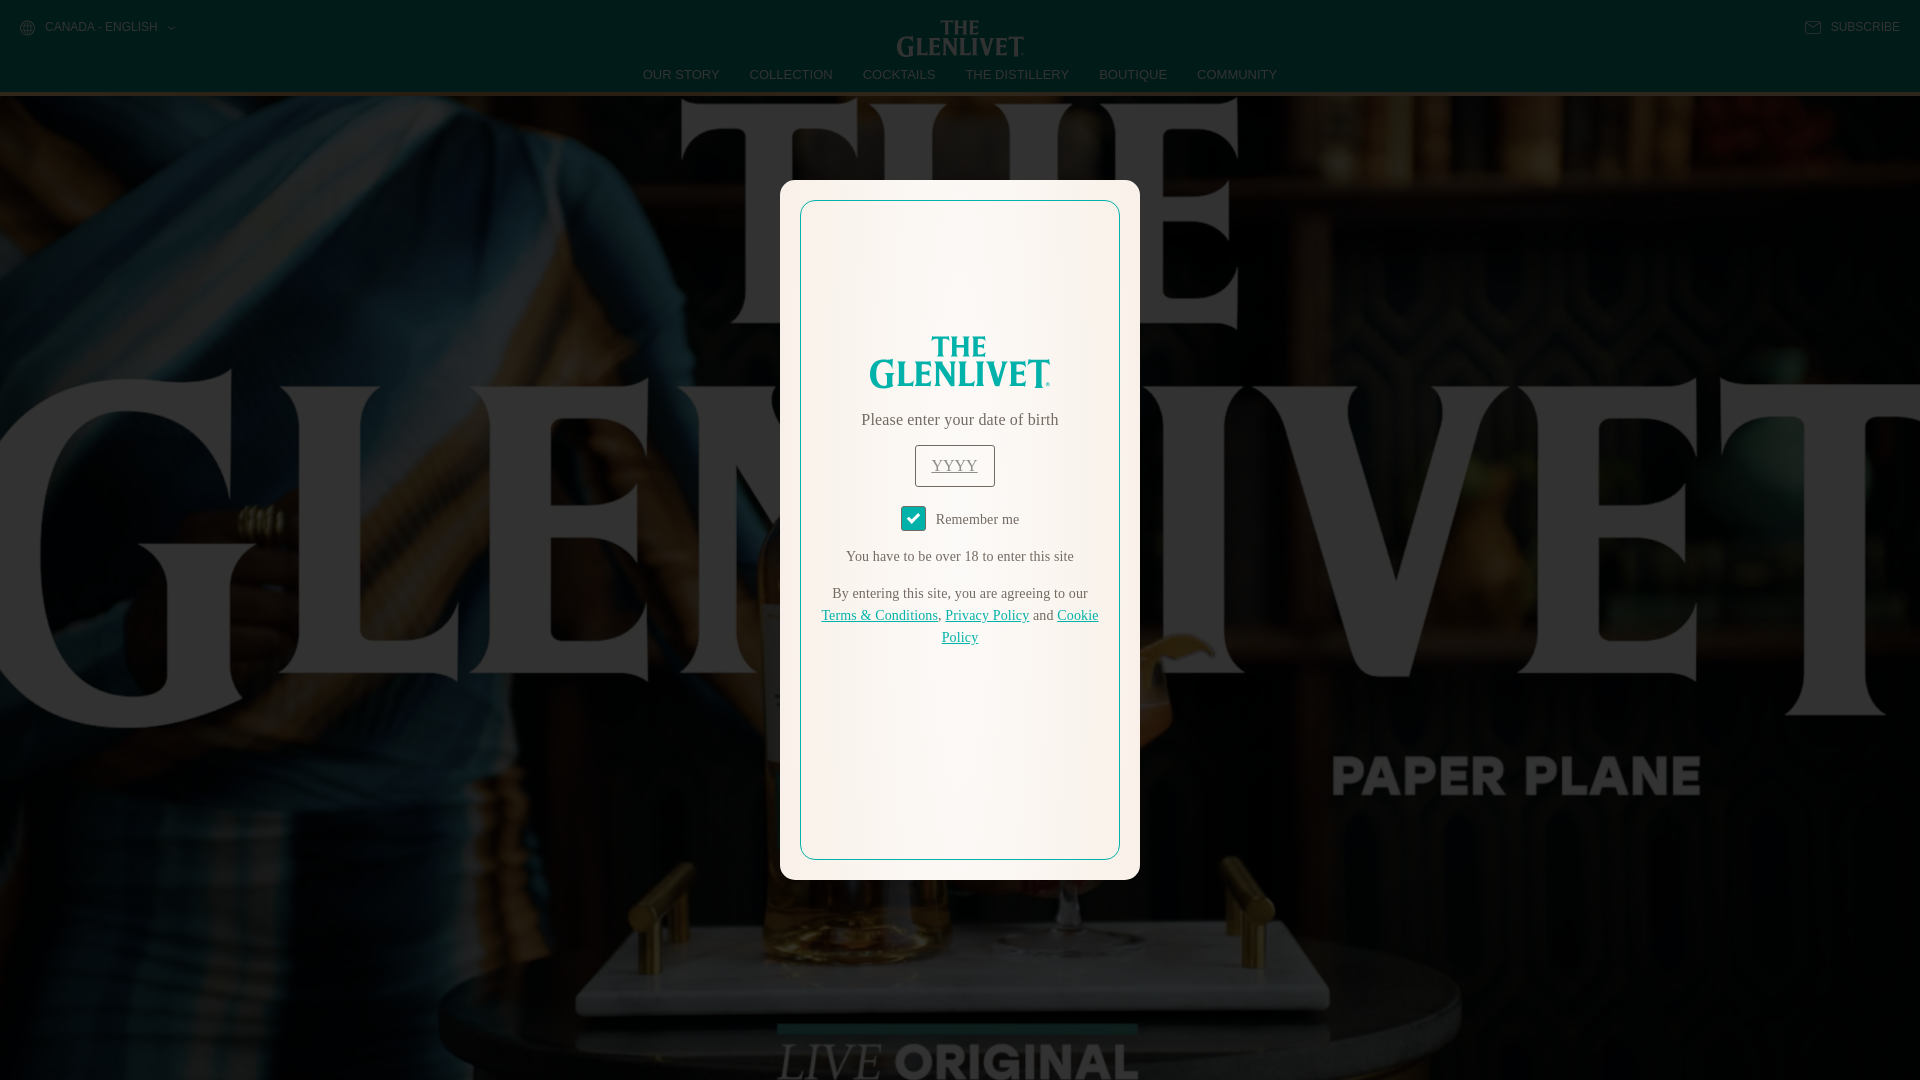 Image resolution: width=1920 pixels, height=1080 pixels. Describe the element at coordinates (1132, 74) in the screenshot. I see `BOUTIQUE` at that location.